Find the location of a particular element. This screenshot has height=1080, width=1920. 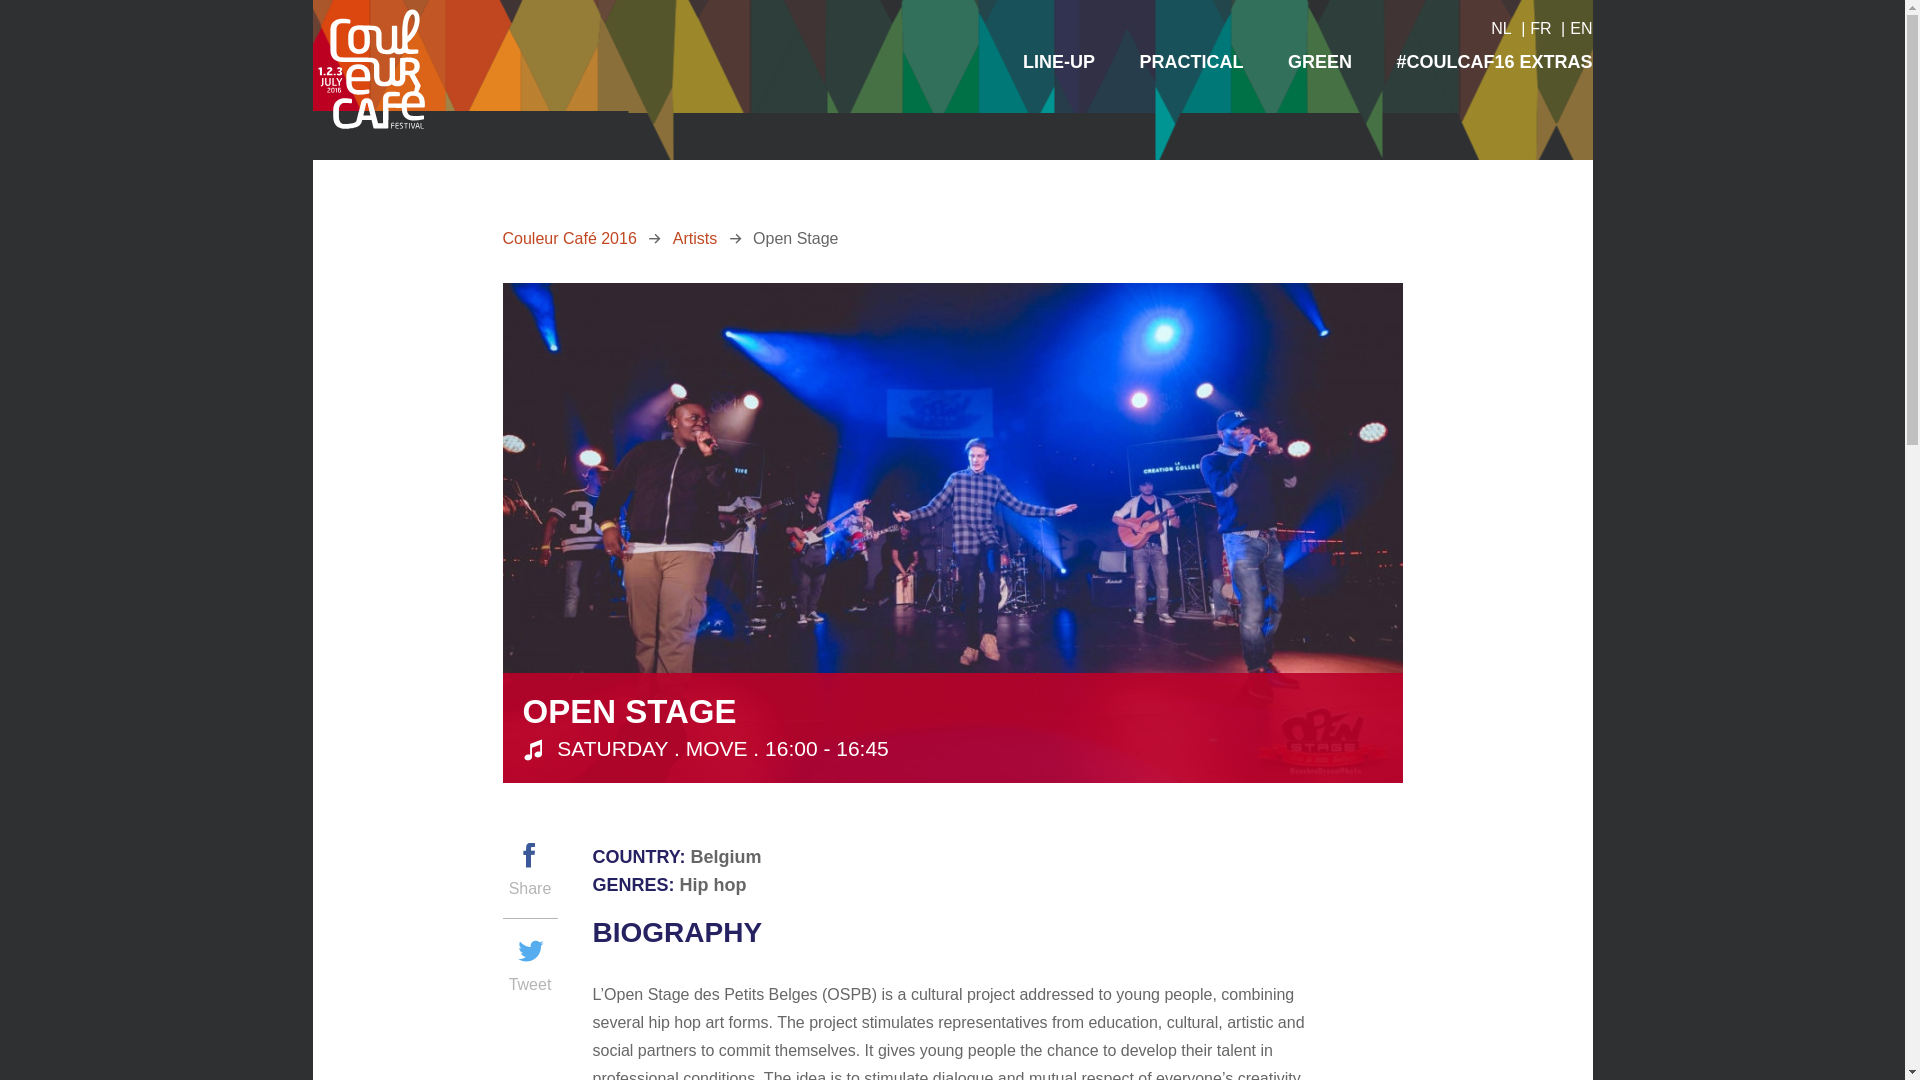

LINE-UP is located at coordinates (1058, 61).